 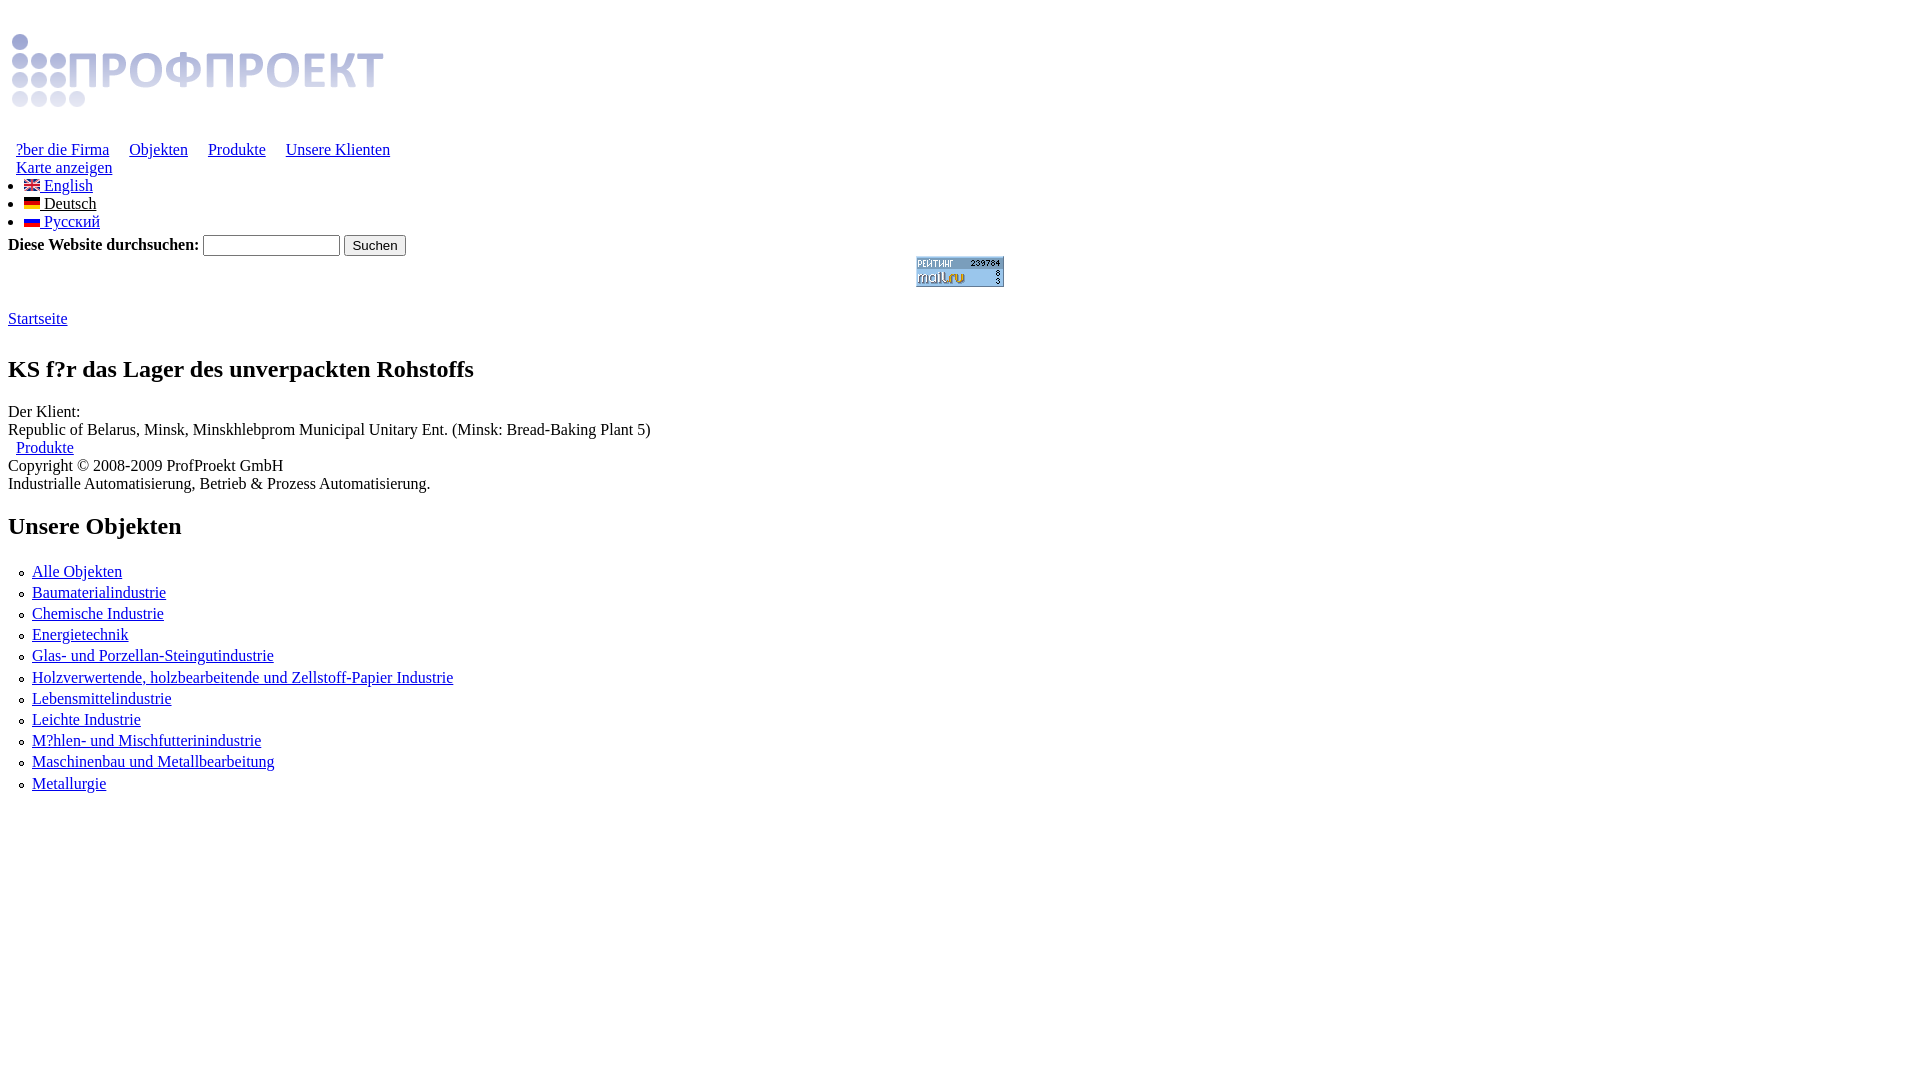 I want to click on Startseite, so click(x=38, y=318).